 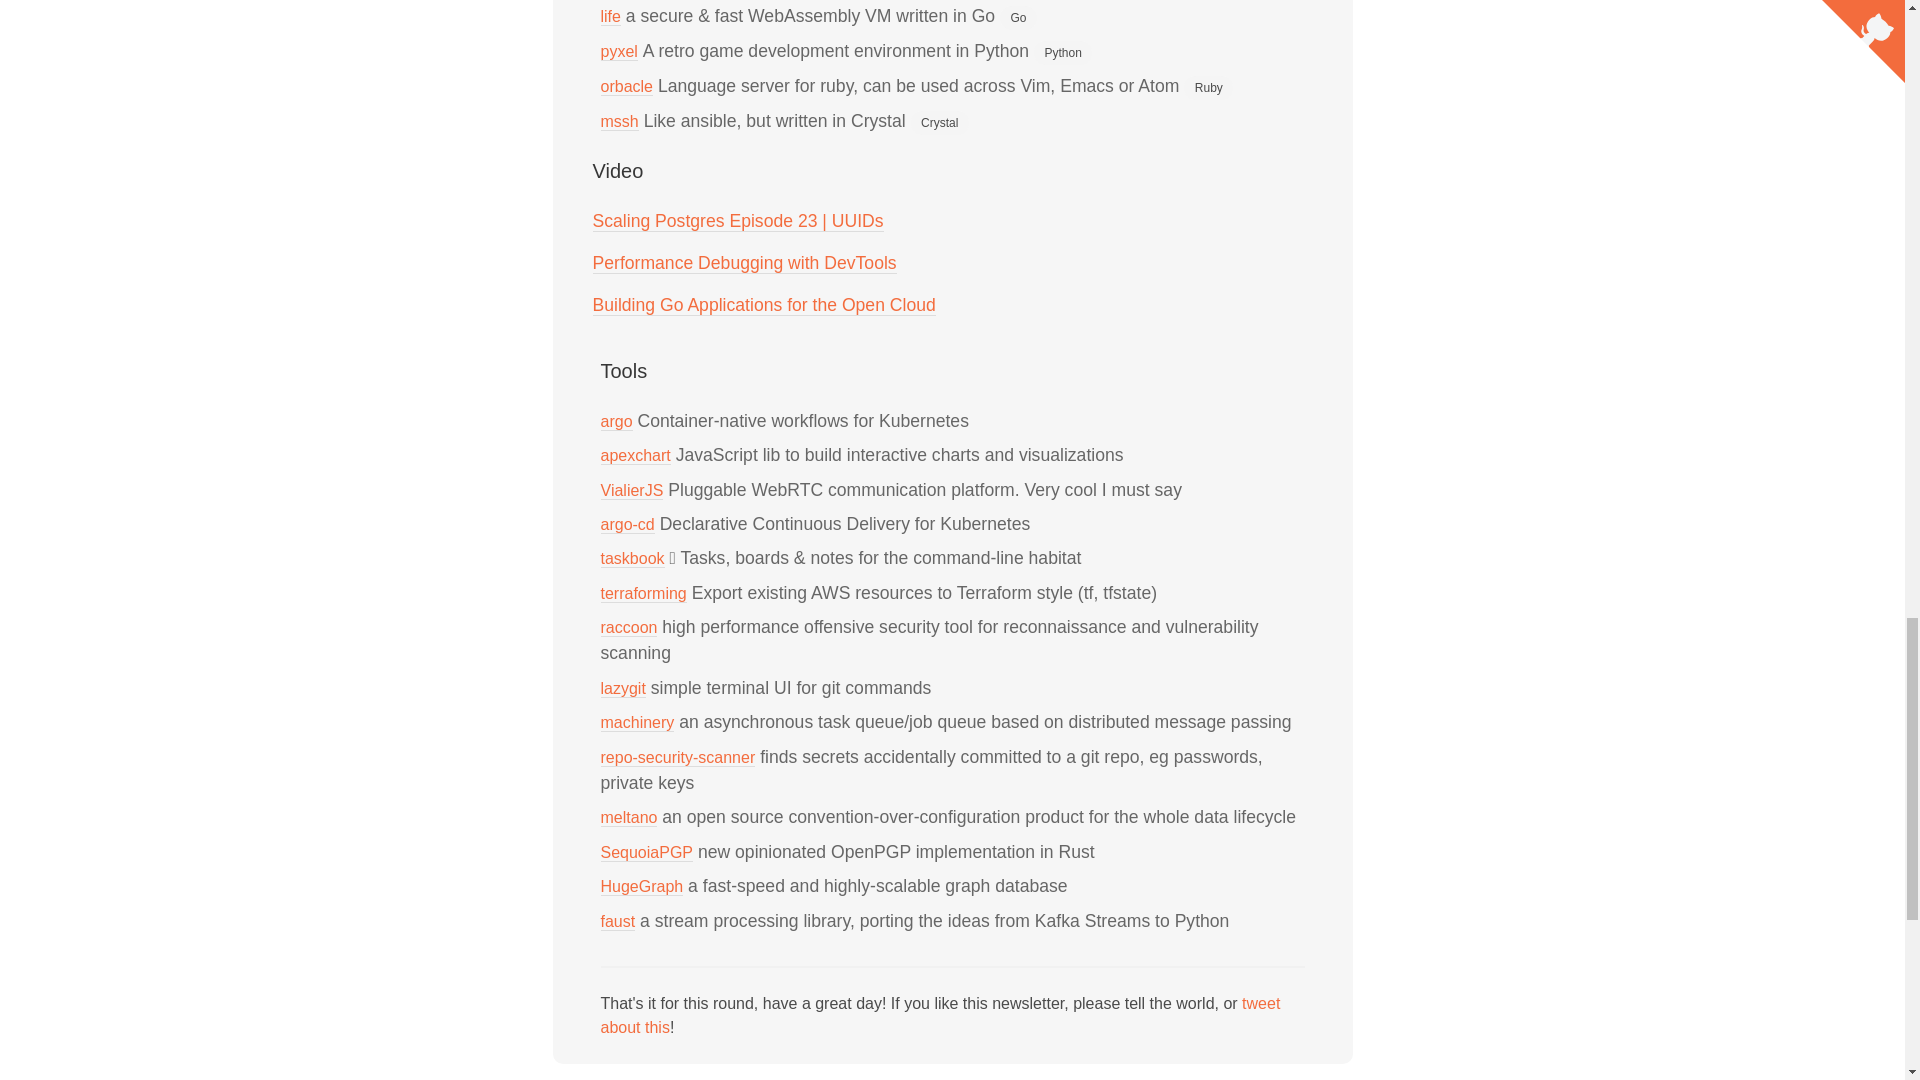 I want to click on Performance Debugging with DevTools, so click(x=744, y=263).